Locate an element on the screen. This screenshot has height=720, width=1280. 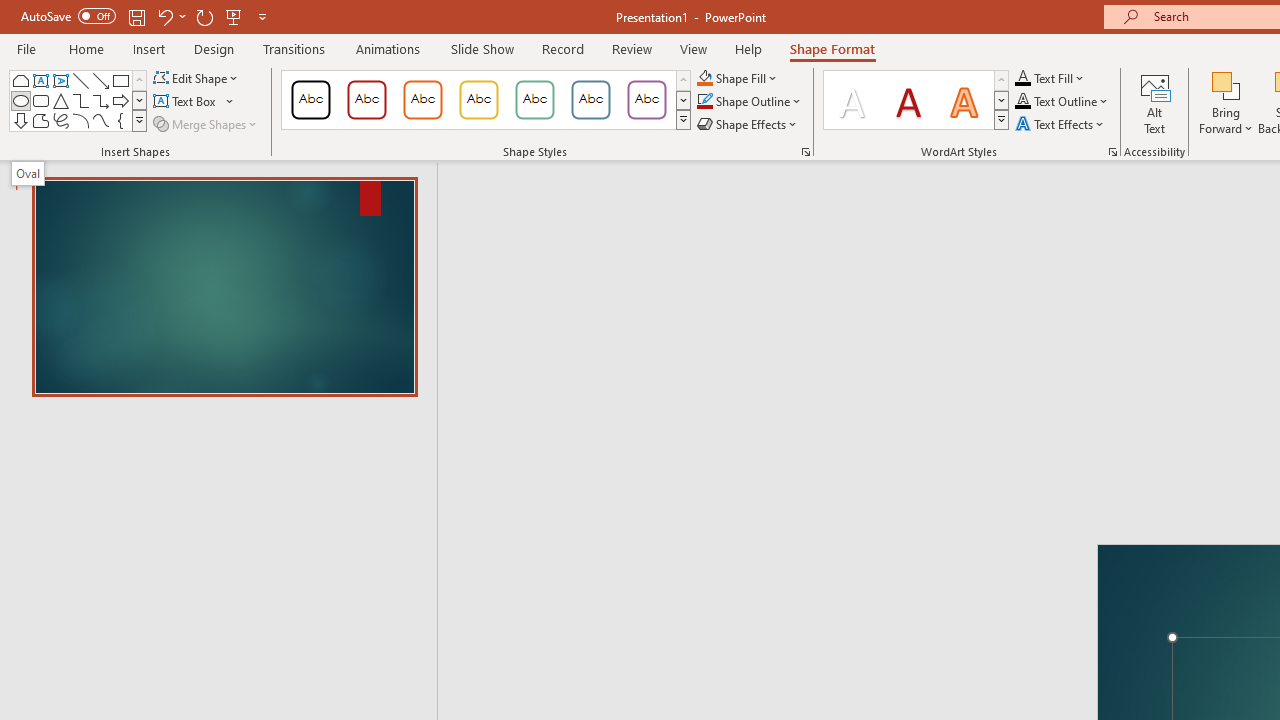
Rectangle: Top Corners Snipped is located at coordinates (20, 80).